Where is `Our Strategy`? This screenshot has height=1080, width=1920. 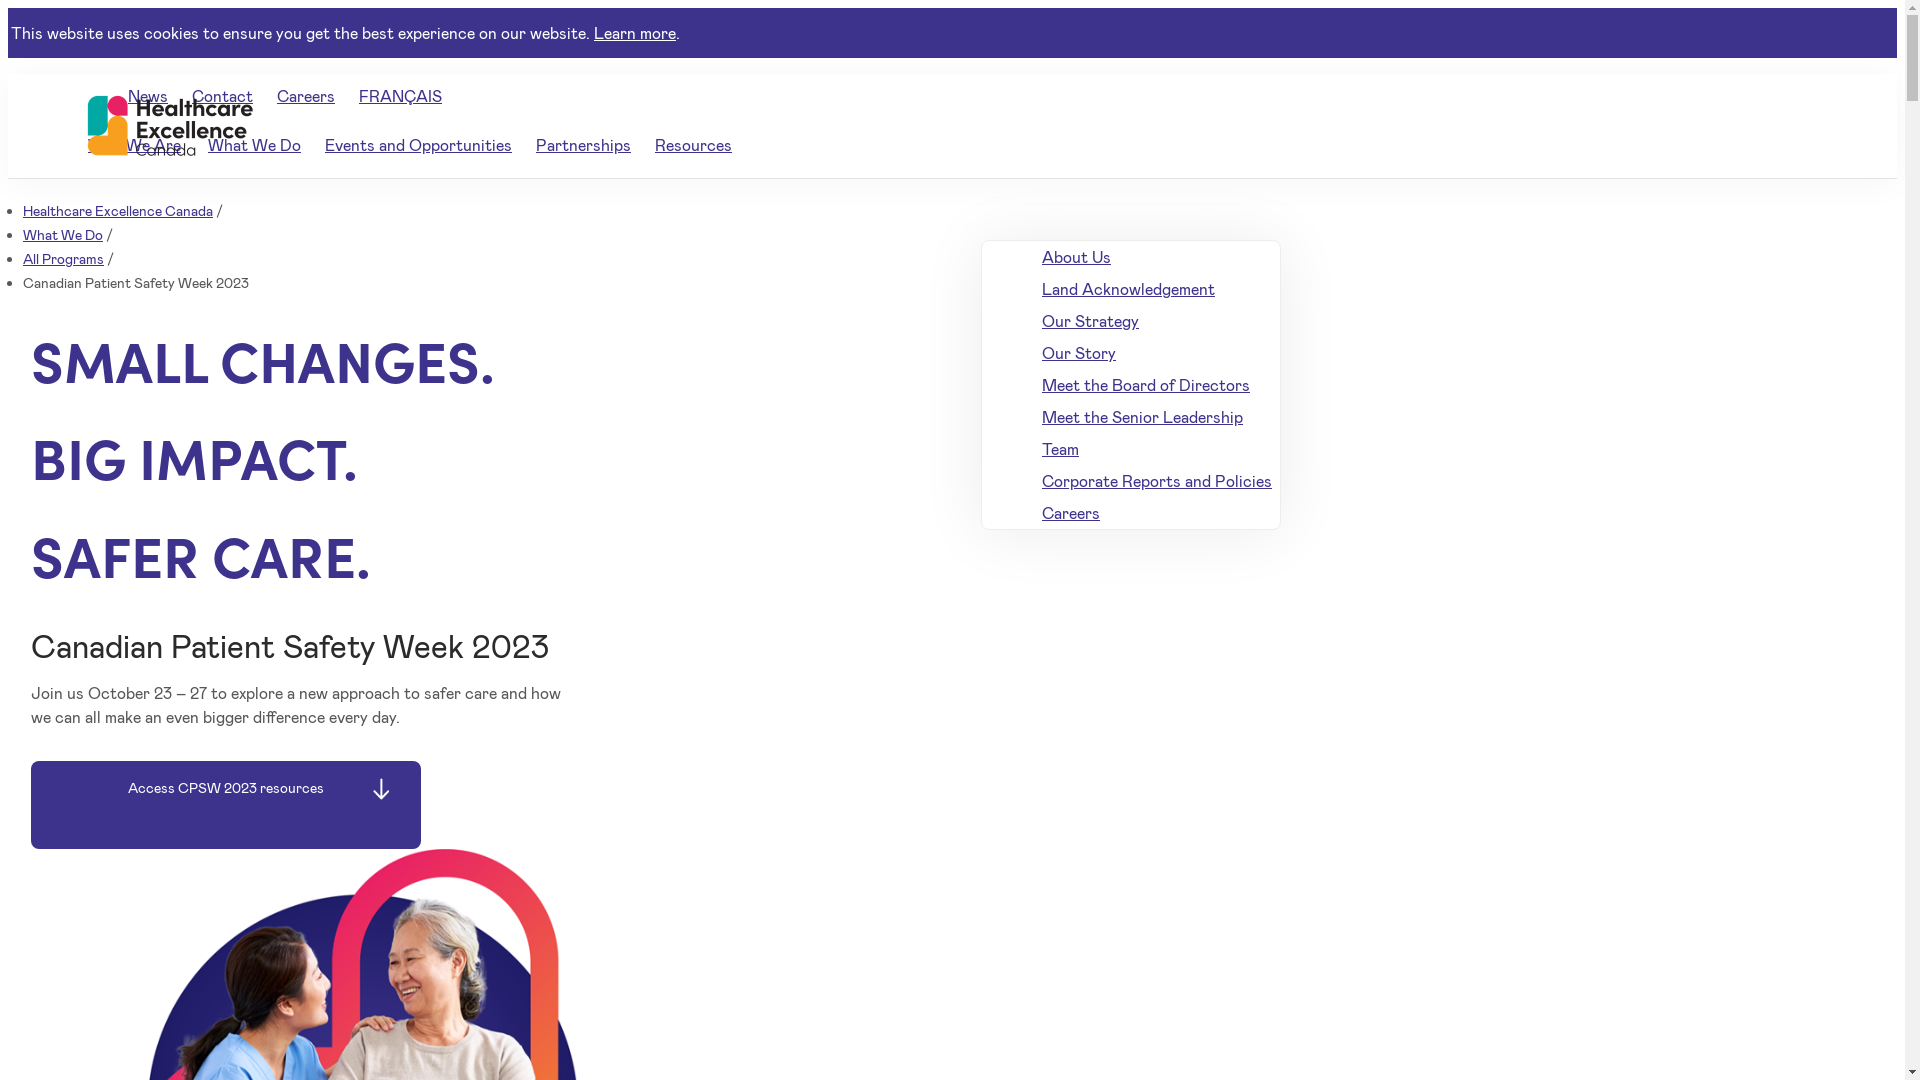 Our Strategy is located at coordinates (1158, 321).